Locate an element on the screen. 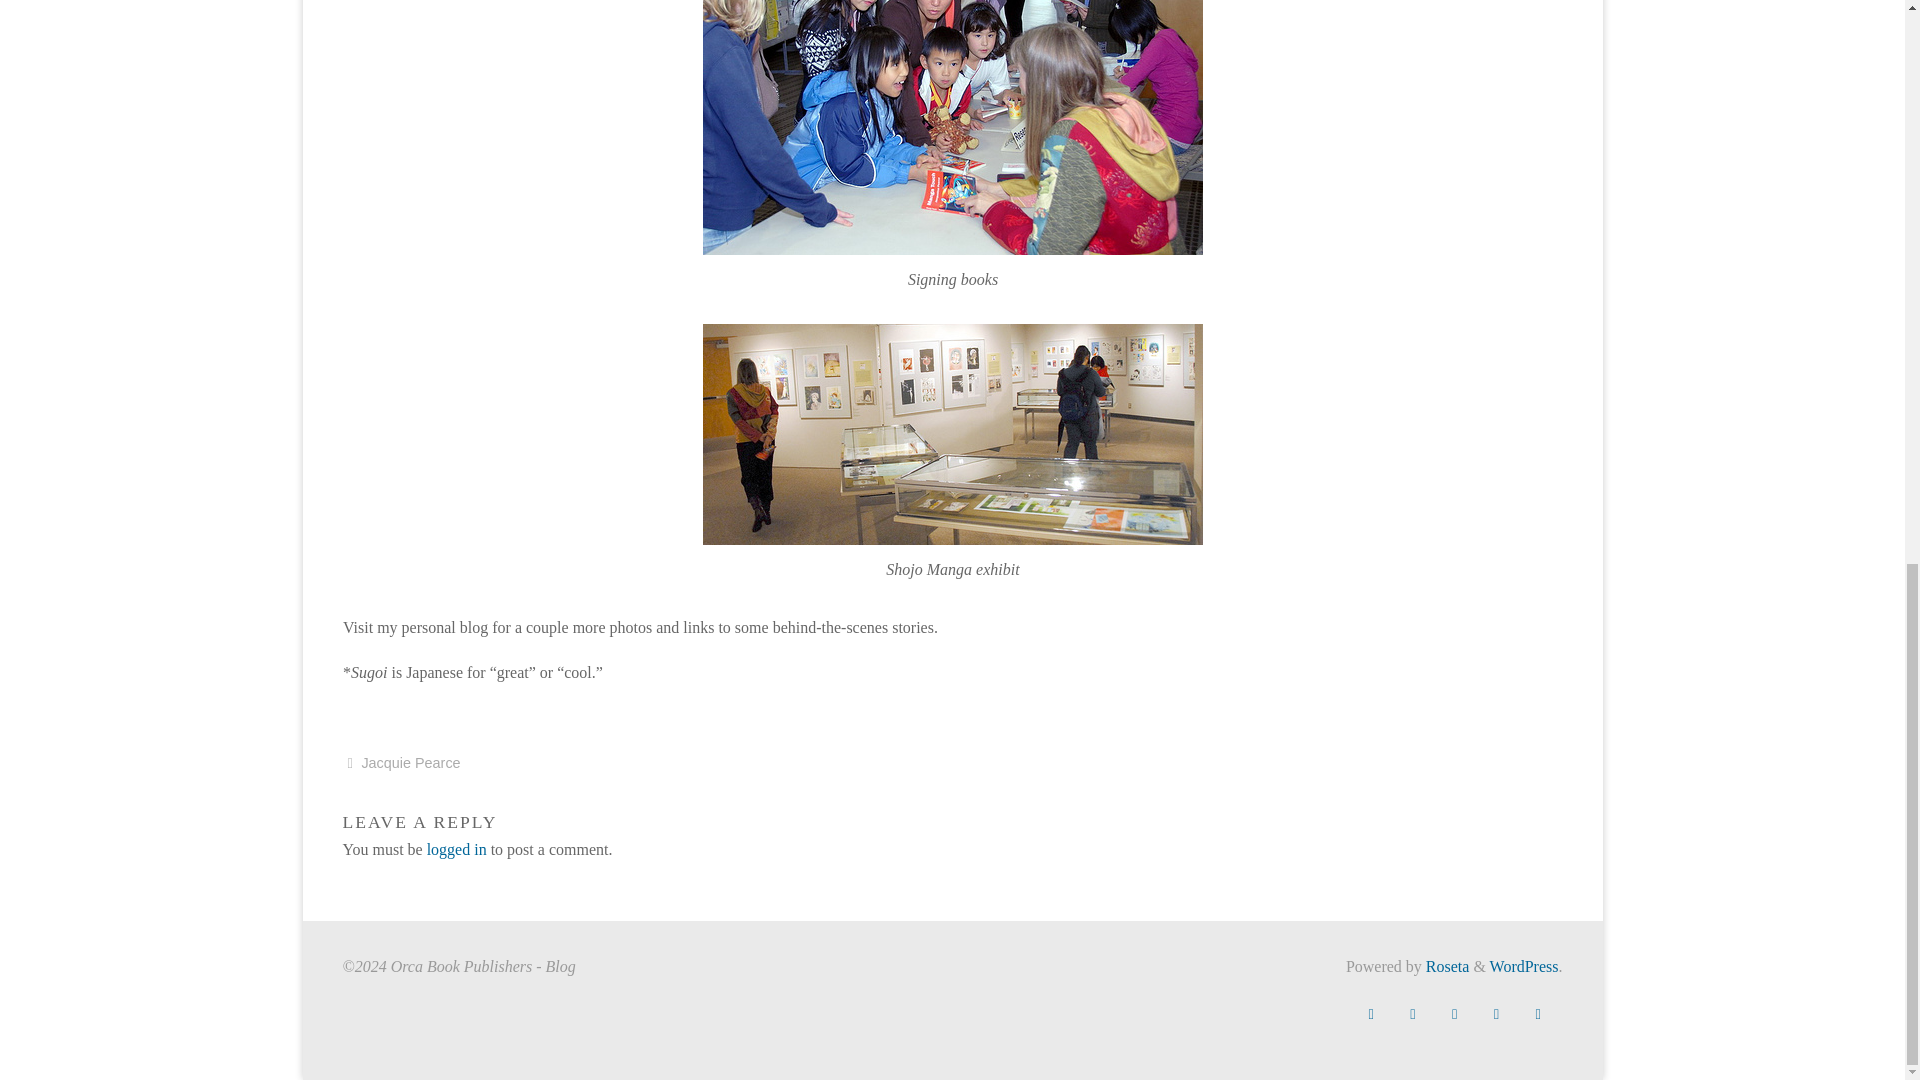 This screenshot has height=1080, width=1920. Facebook is located at coordinates (1370, 1014).